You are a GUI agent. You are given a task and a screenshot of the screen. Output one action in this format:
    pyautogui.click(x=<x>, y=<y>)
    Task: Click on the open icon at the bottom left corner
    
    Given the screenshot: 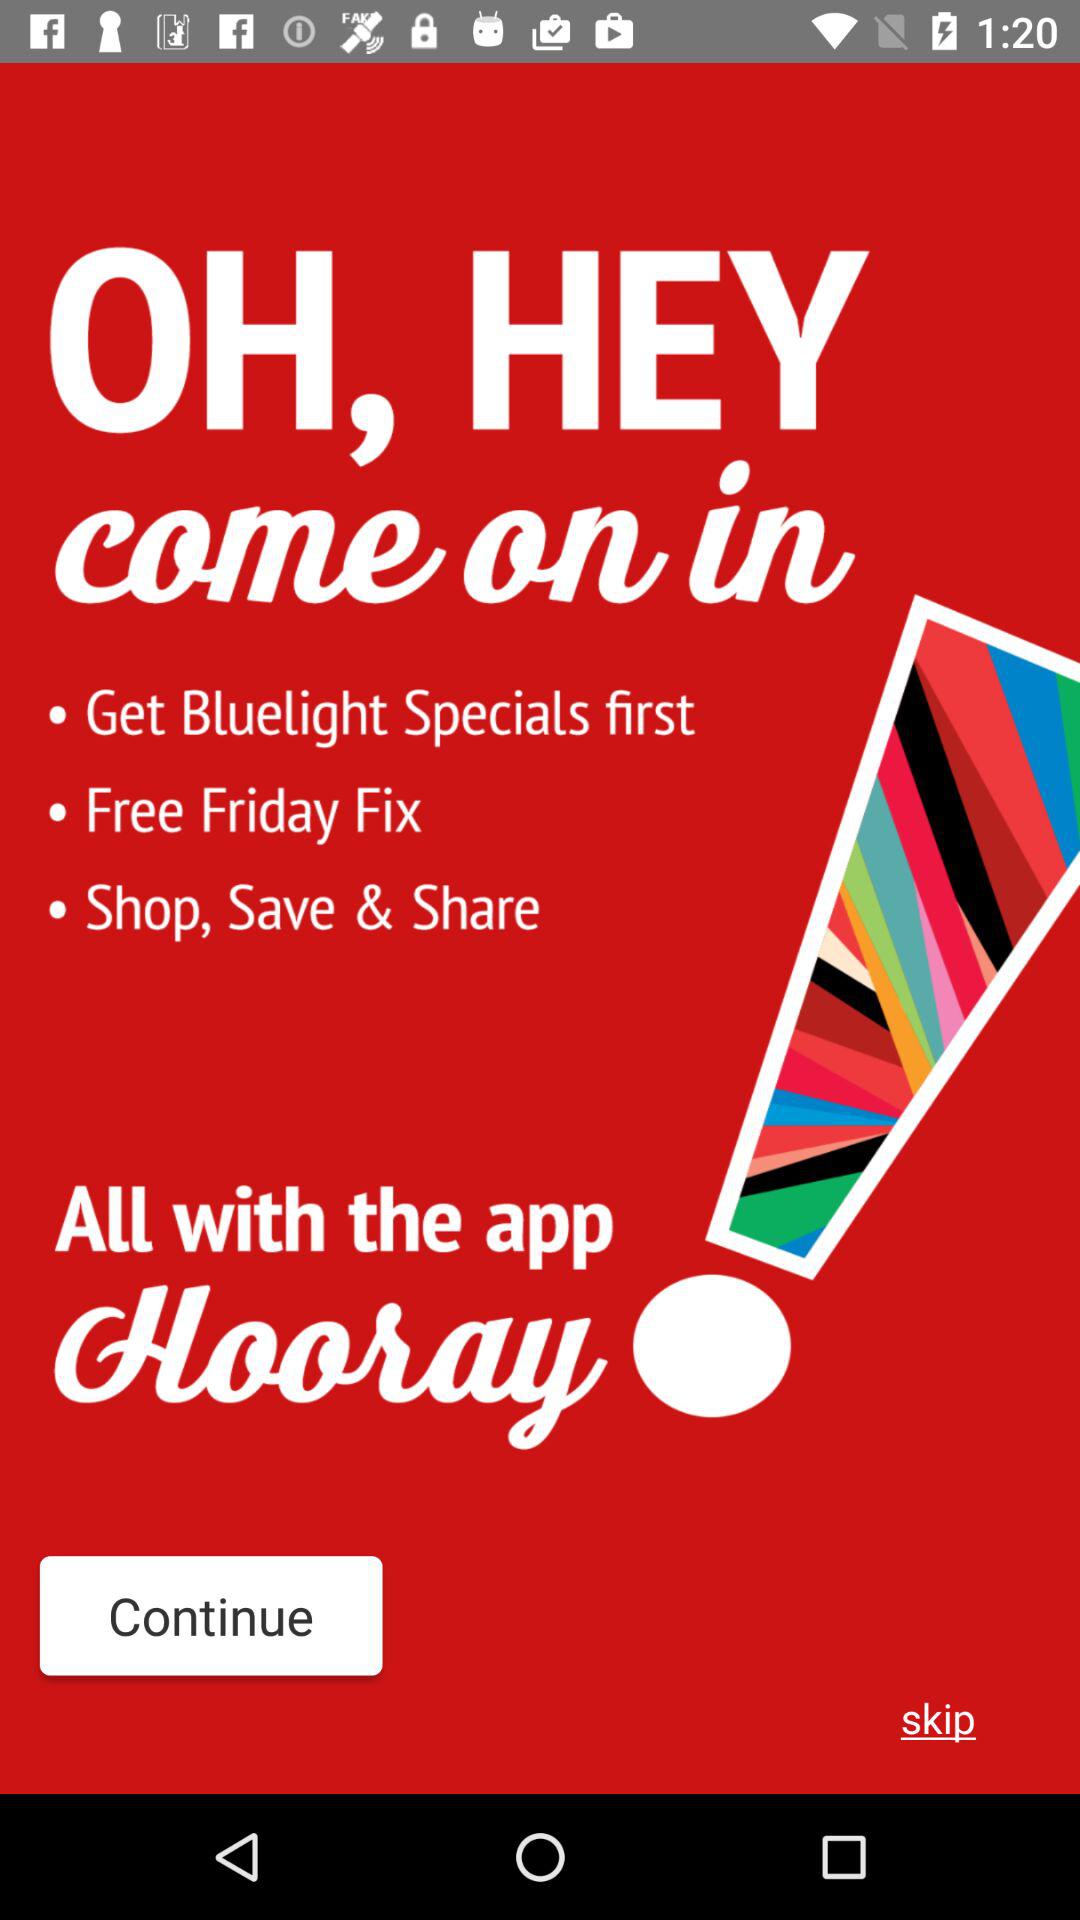 What is the action you would take?
    pyautogui.click(x=210, y=1616)
    